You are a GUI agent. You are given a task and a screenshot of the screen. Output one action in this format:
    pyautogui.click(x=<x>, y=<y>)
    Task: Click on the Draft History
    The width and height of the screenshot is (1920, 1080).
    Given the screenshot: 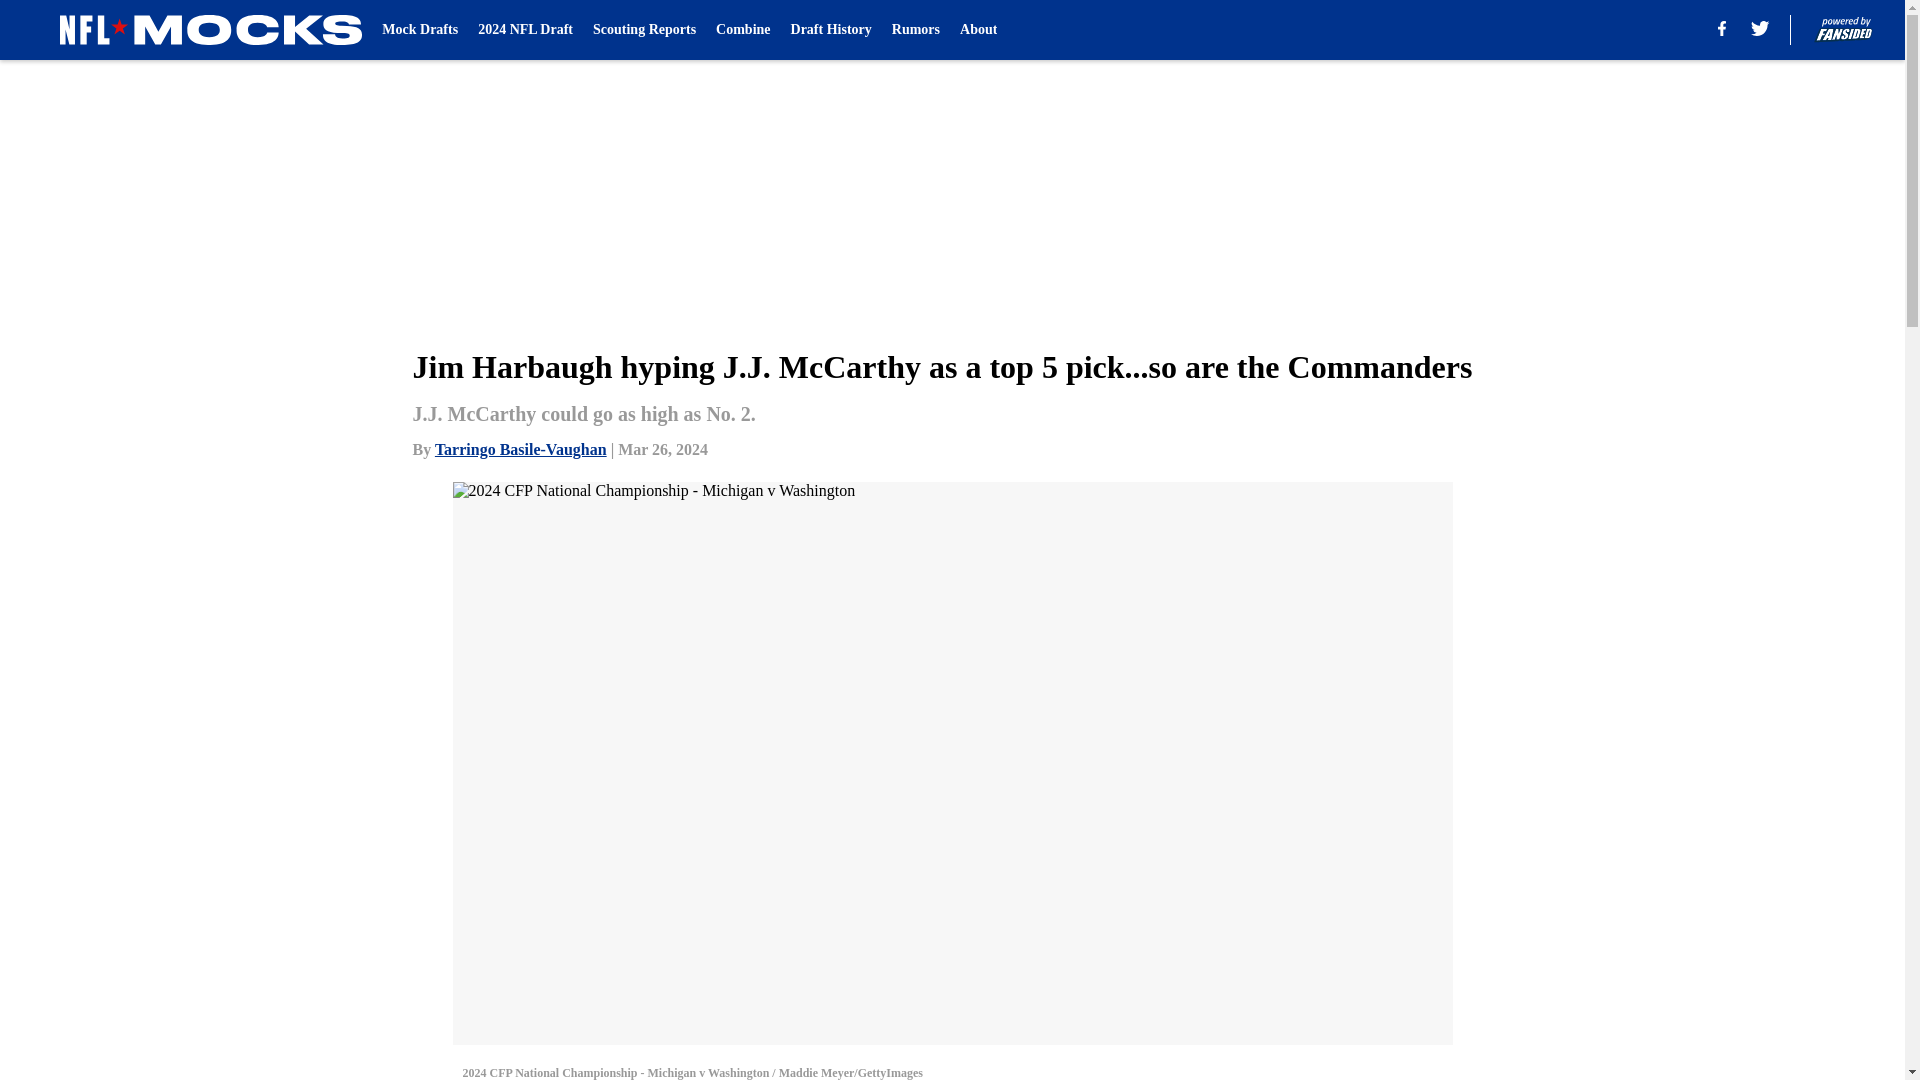 What is the action you would take?
    pyautogui.click(x=831, y=30)
    